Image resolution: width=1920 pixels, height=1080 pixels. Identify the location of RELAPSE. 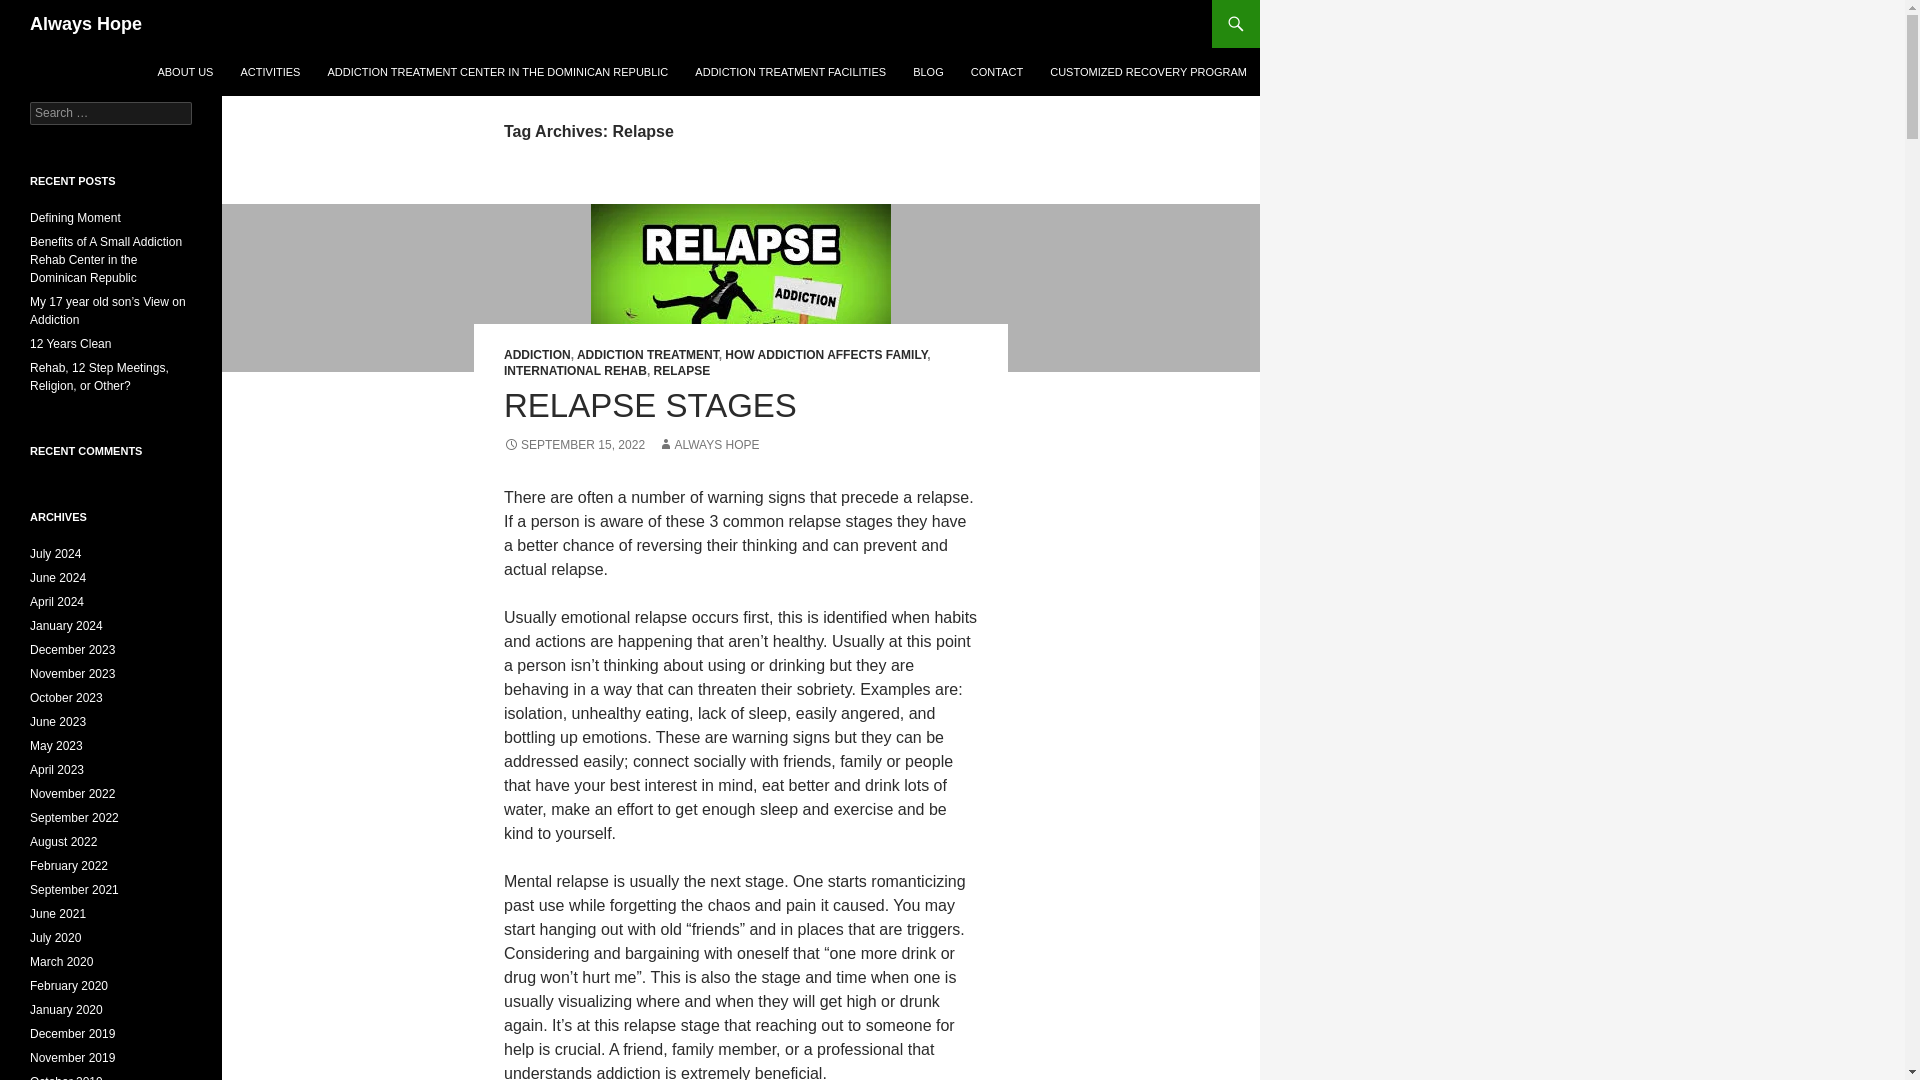
(682, 370).